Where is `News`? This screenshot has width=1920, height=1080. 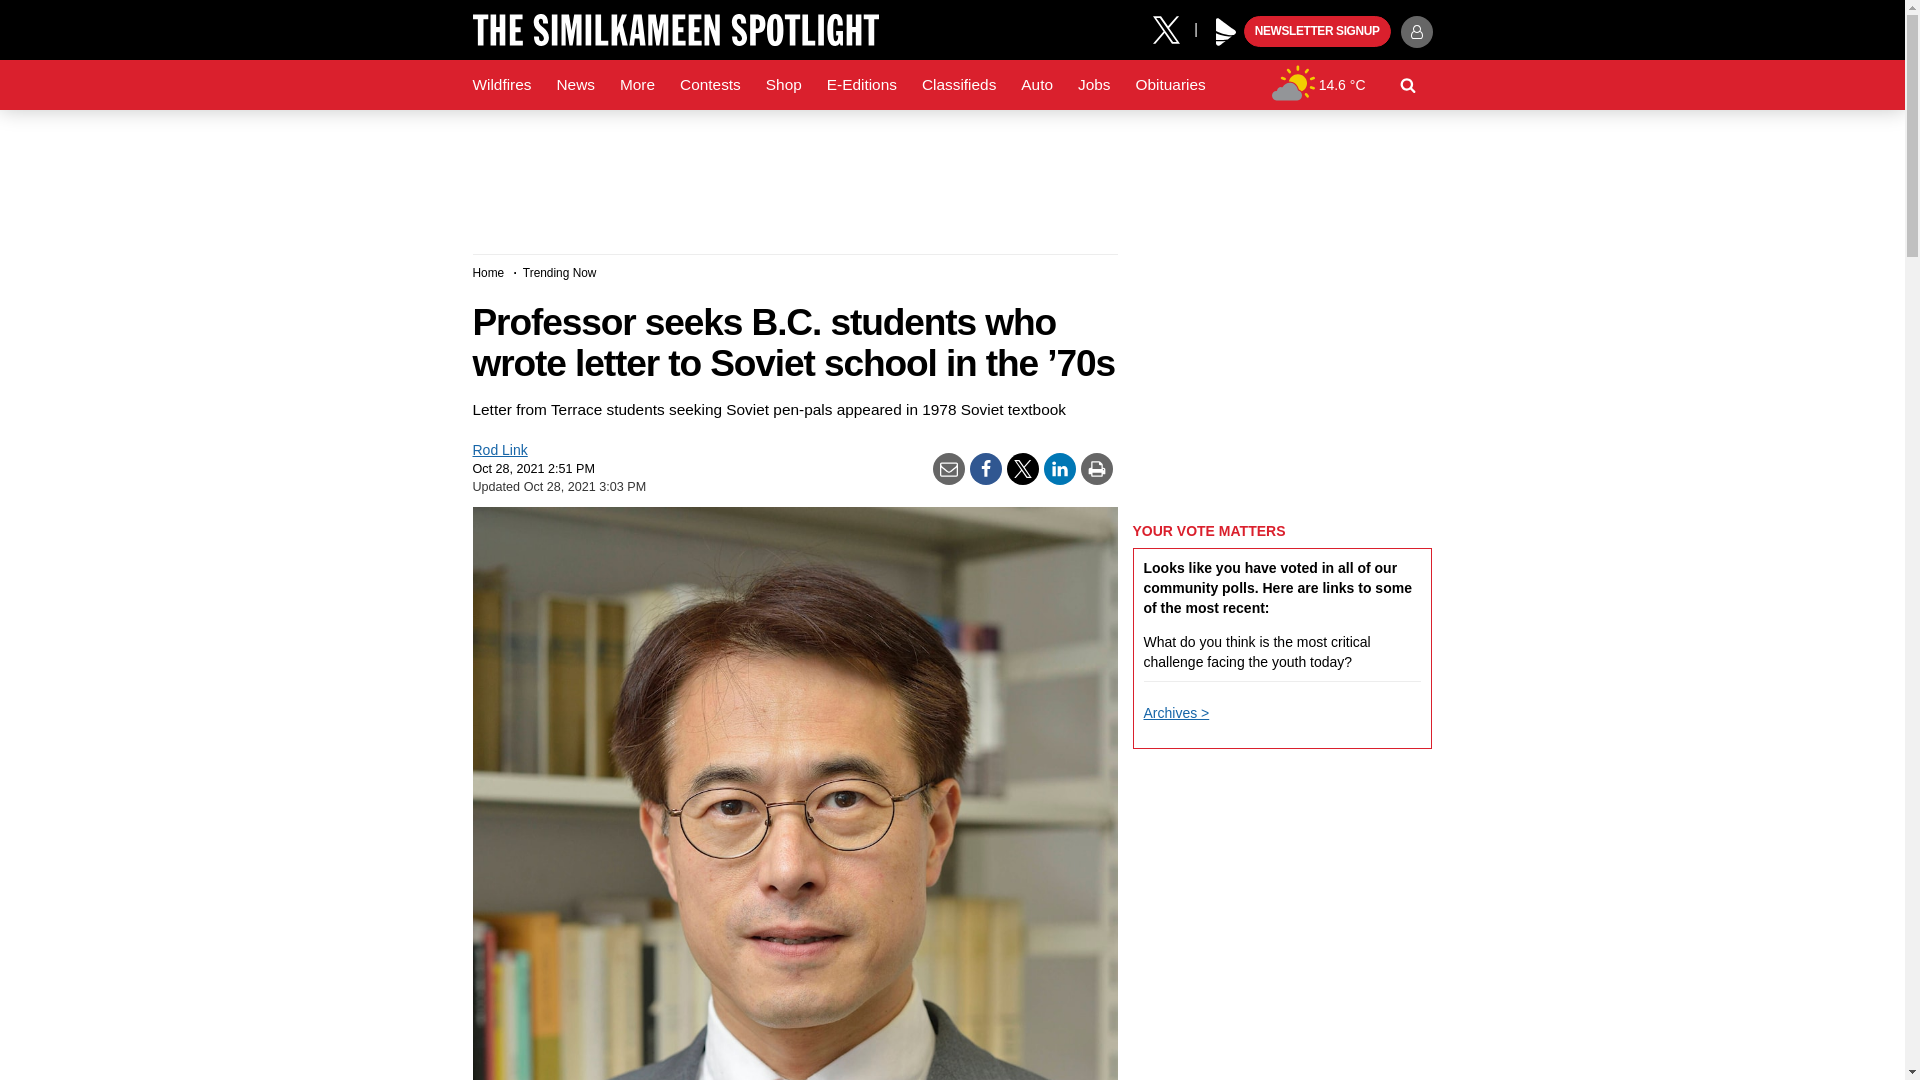 News is located at coordinates (574, 85).